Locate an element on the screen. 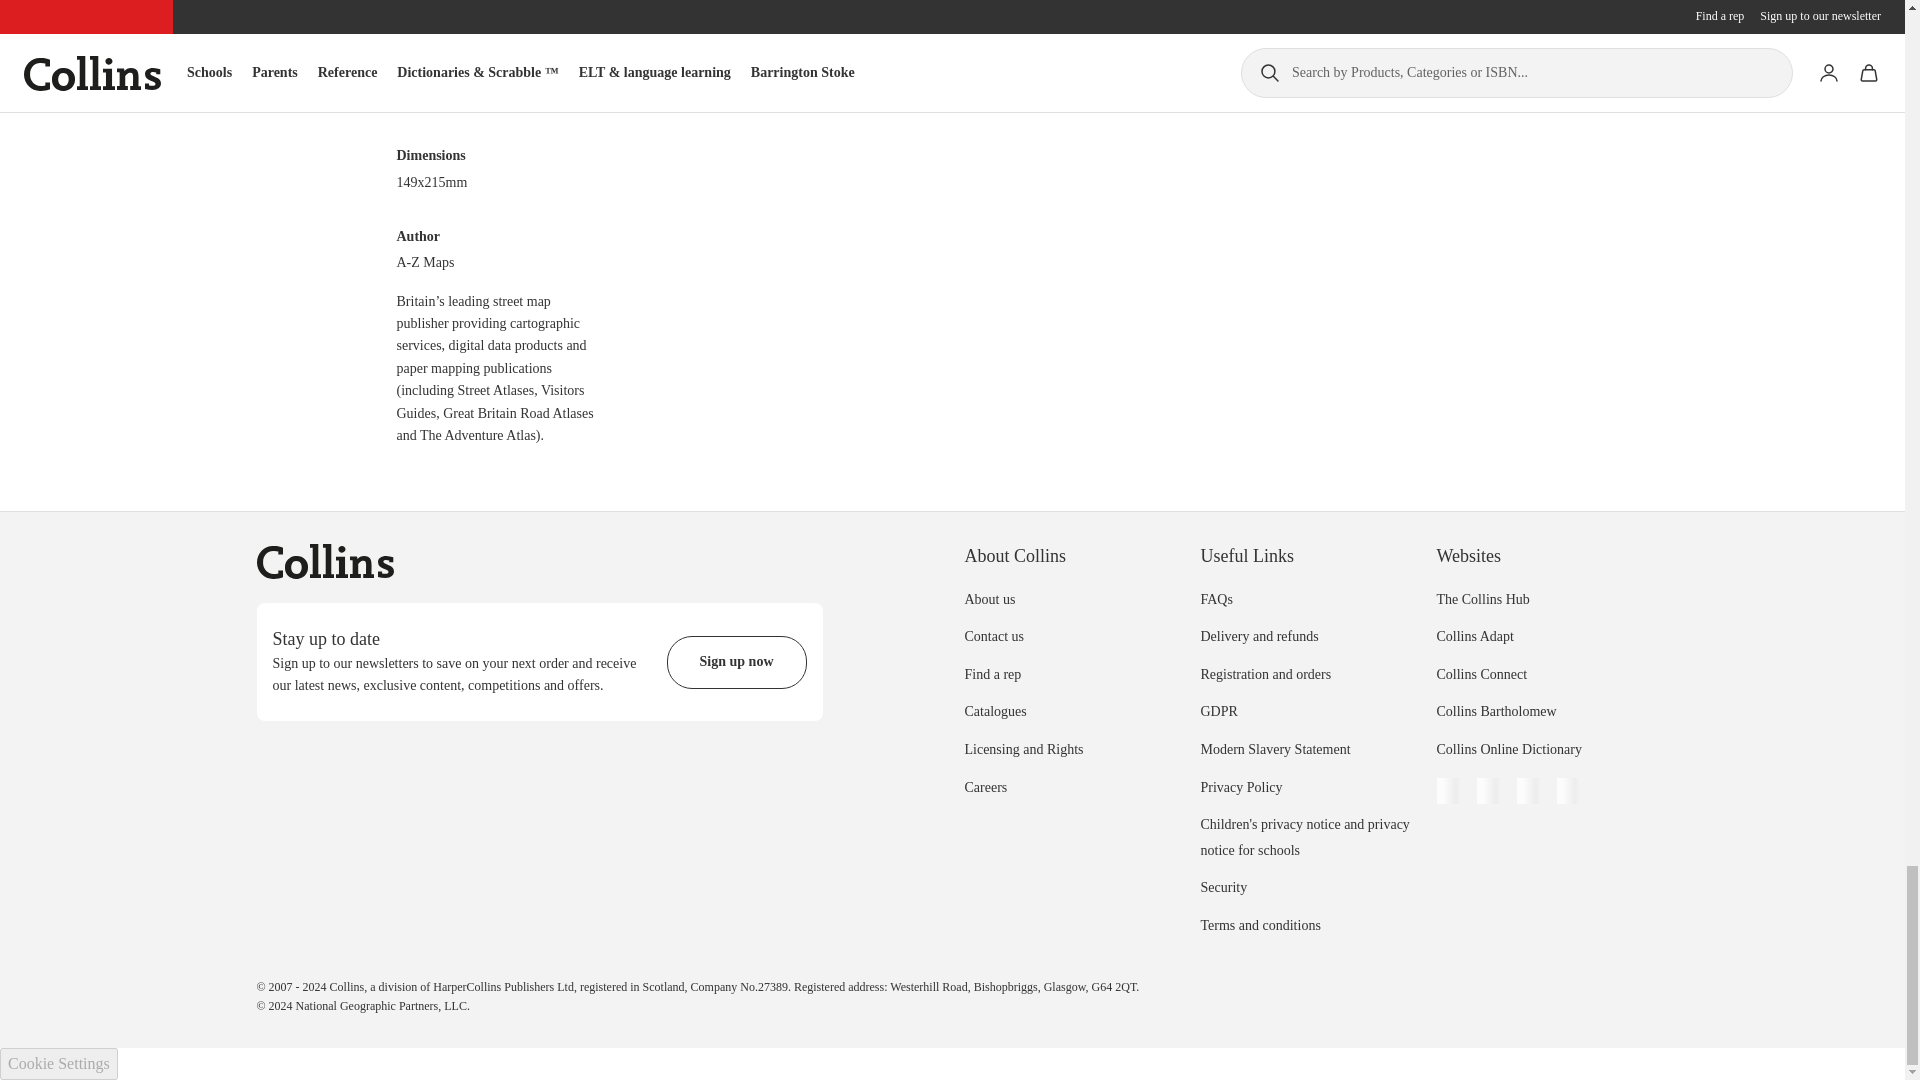 Image resolution: width=1920 pixels, height=1080 pixels. Registration and orders is located at coordinates (1265, 674).